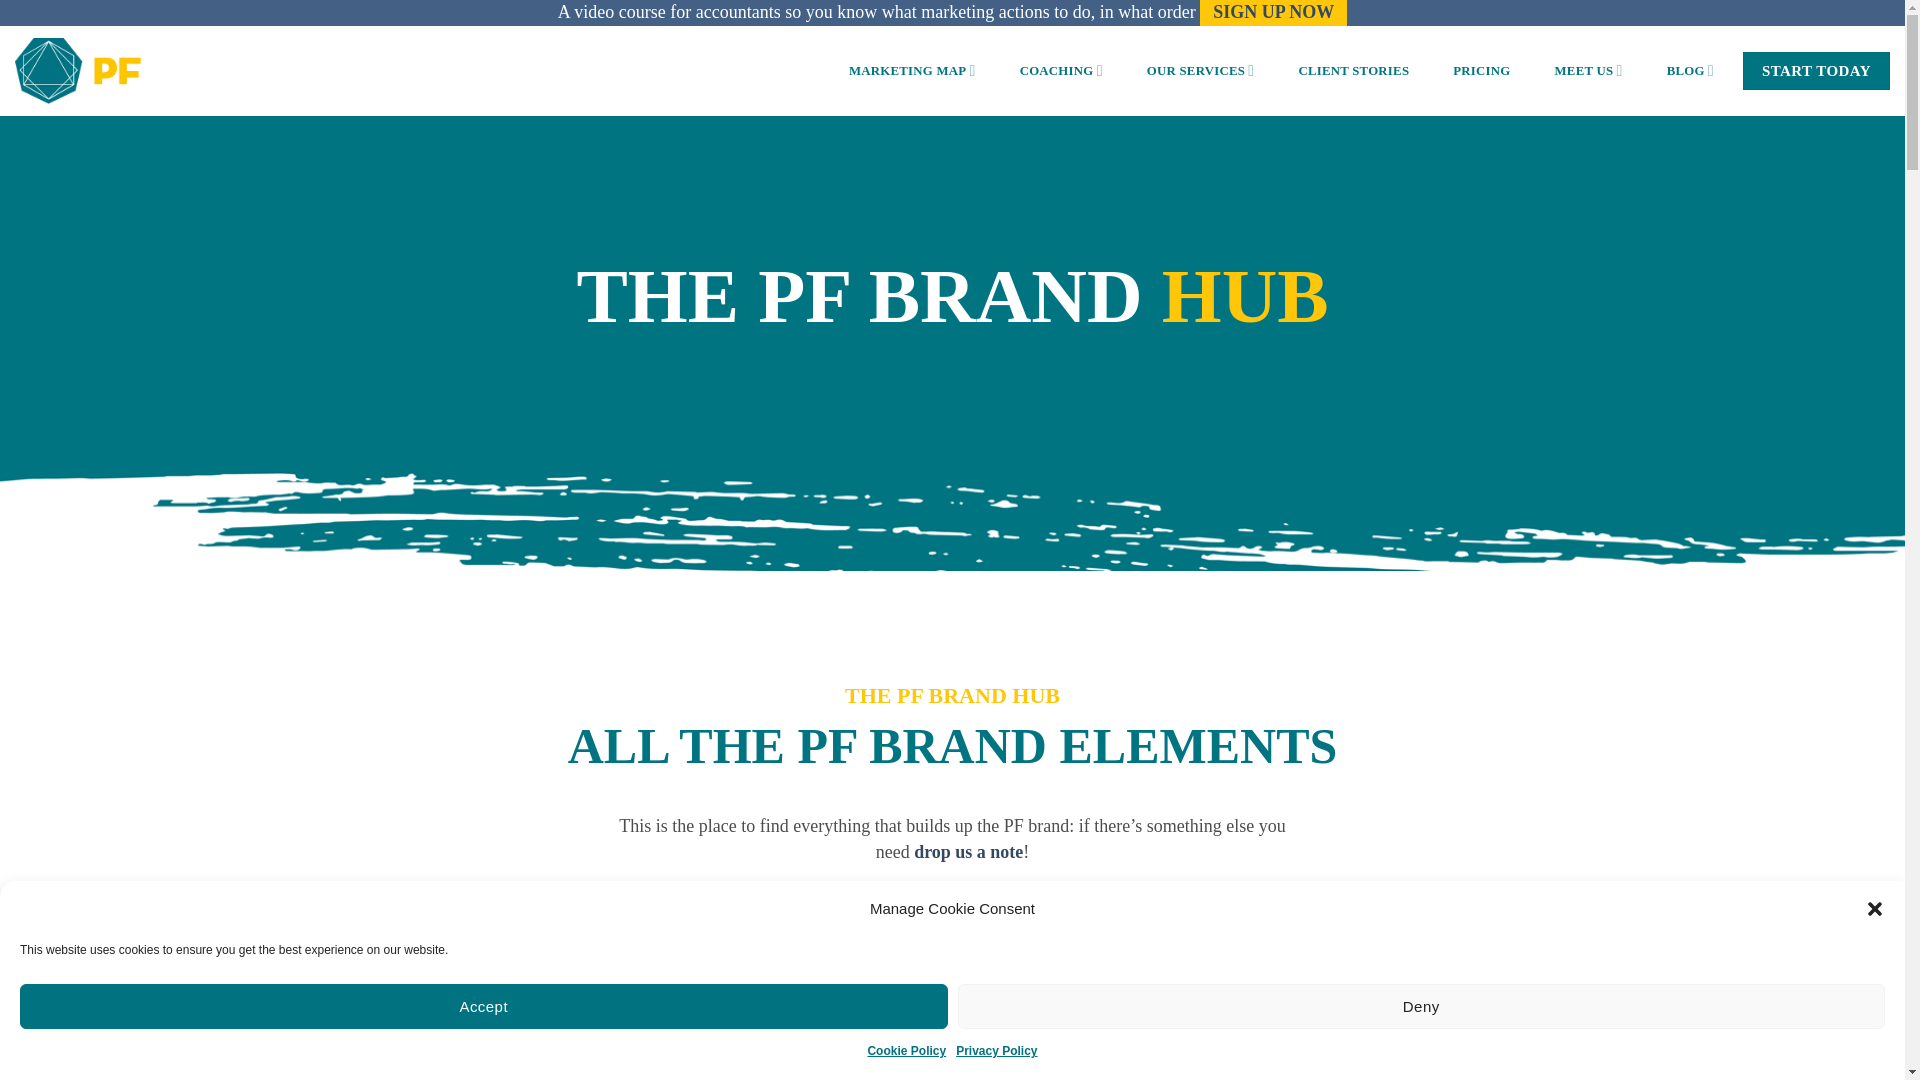 The width and height of the screenshot is (1920, 1080). Describe the element at coordinates (1588, 70) in the screenshot. I see `MEET US` at that location.